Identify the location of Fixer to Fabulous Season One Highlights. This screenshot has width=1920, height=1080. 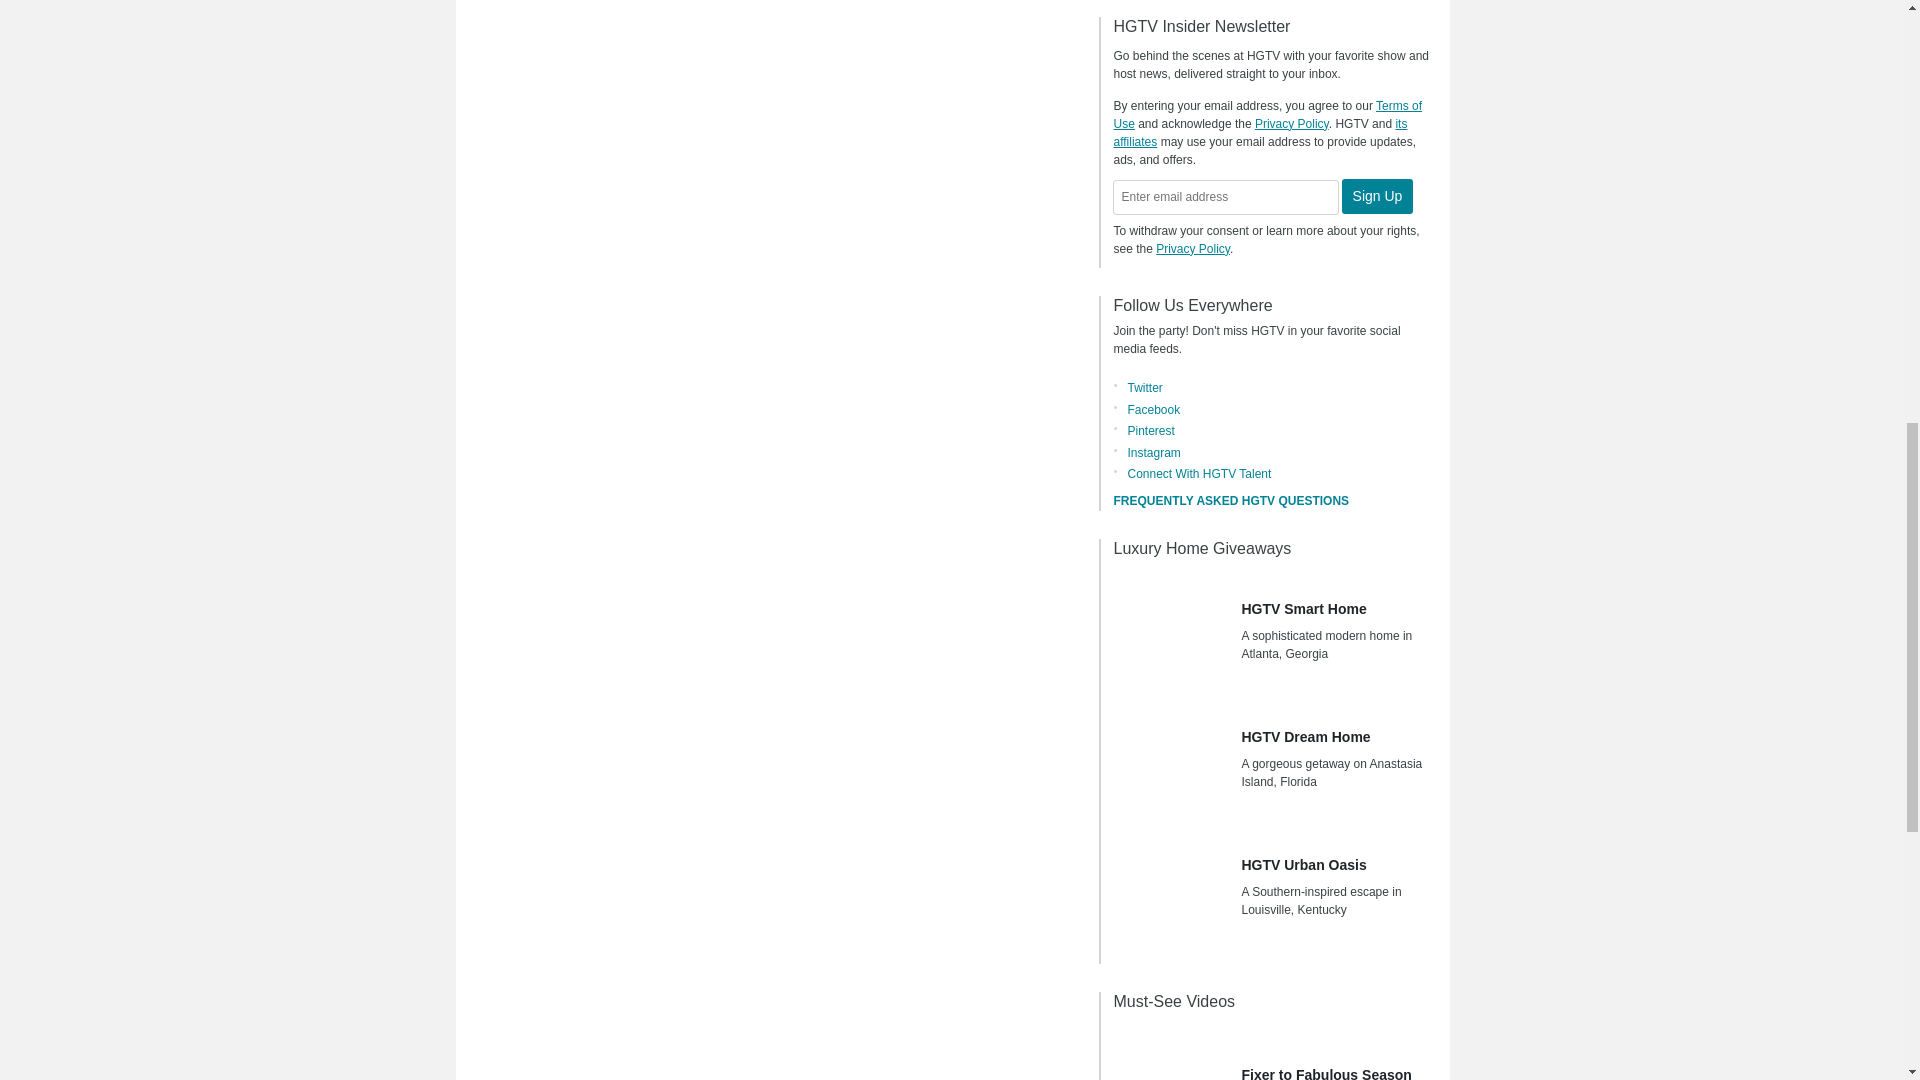
(1170, 1056).